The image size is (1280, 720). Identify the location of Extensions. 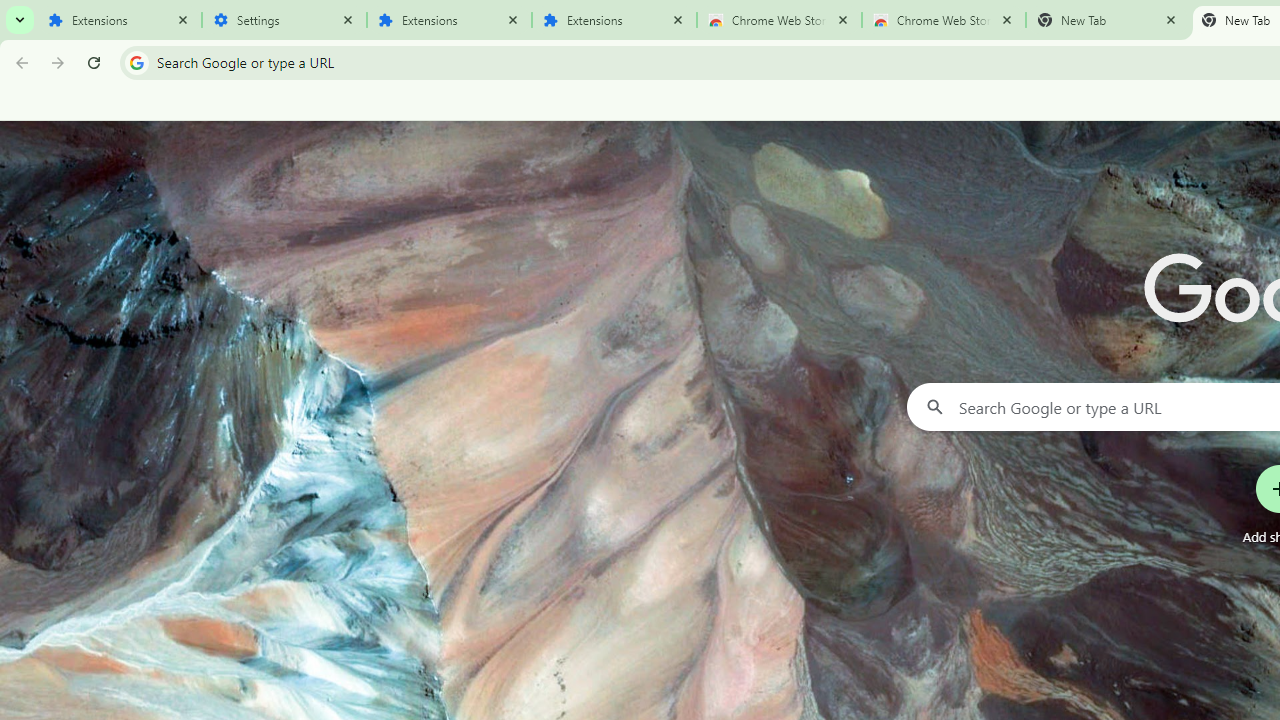
(450, 20).